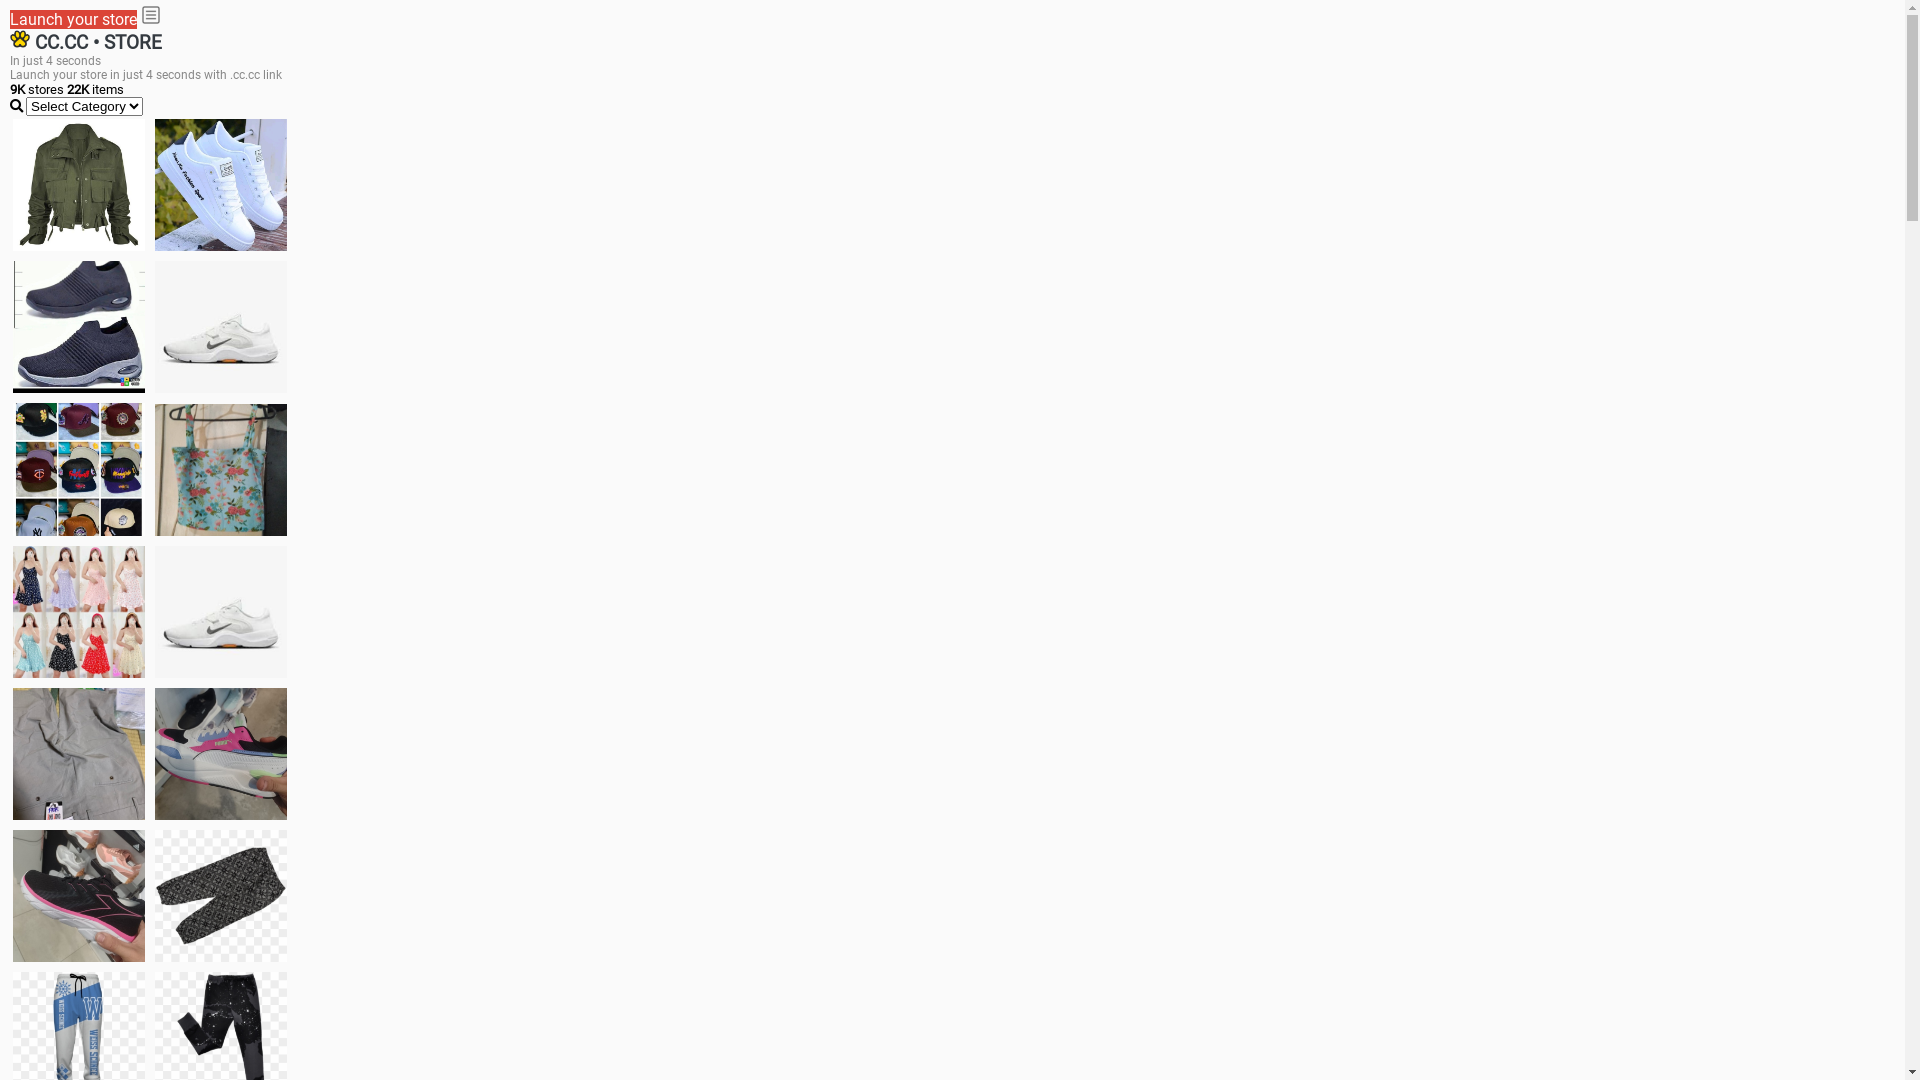 The height and width of the screenshot is (1080, 1920). Describe the element at coordinates (221, 896) in the screenshot. I see `Short pant` at that location.